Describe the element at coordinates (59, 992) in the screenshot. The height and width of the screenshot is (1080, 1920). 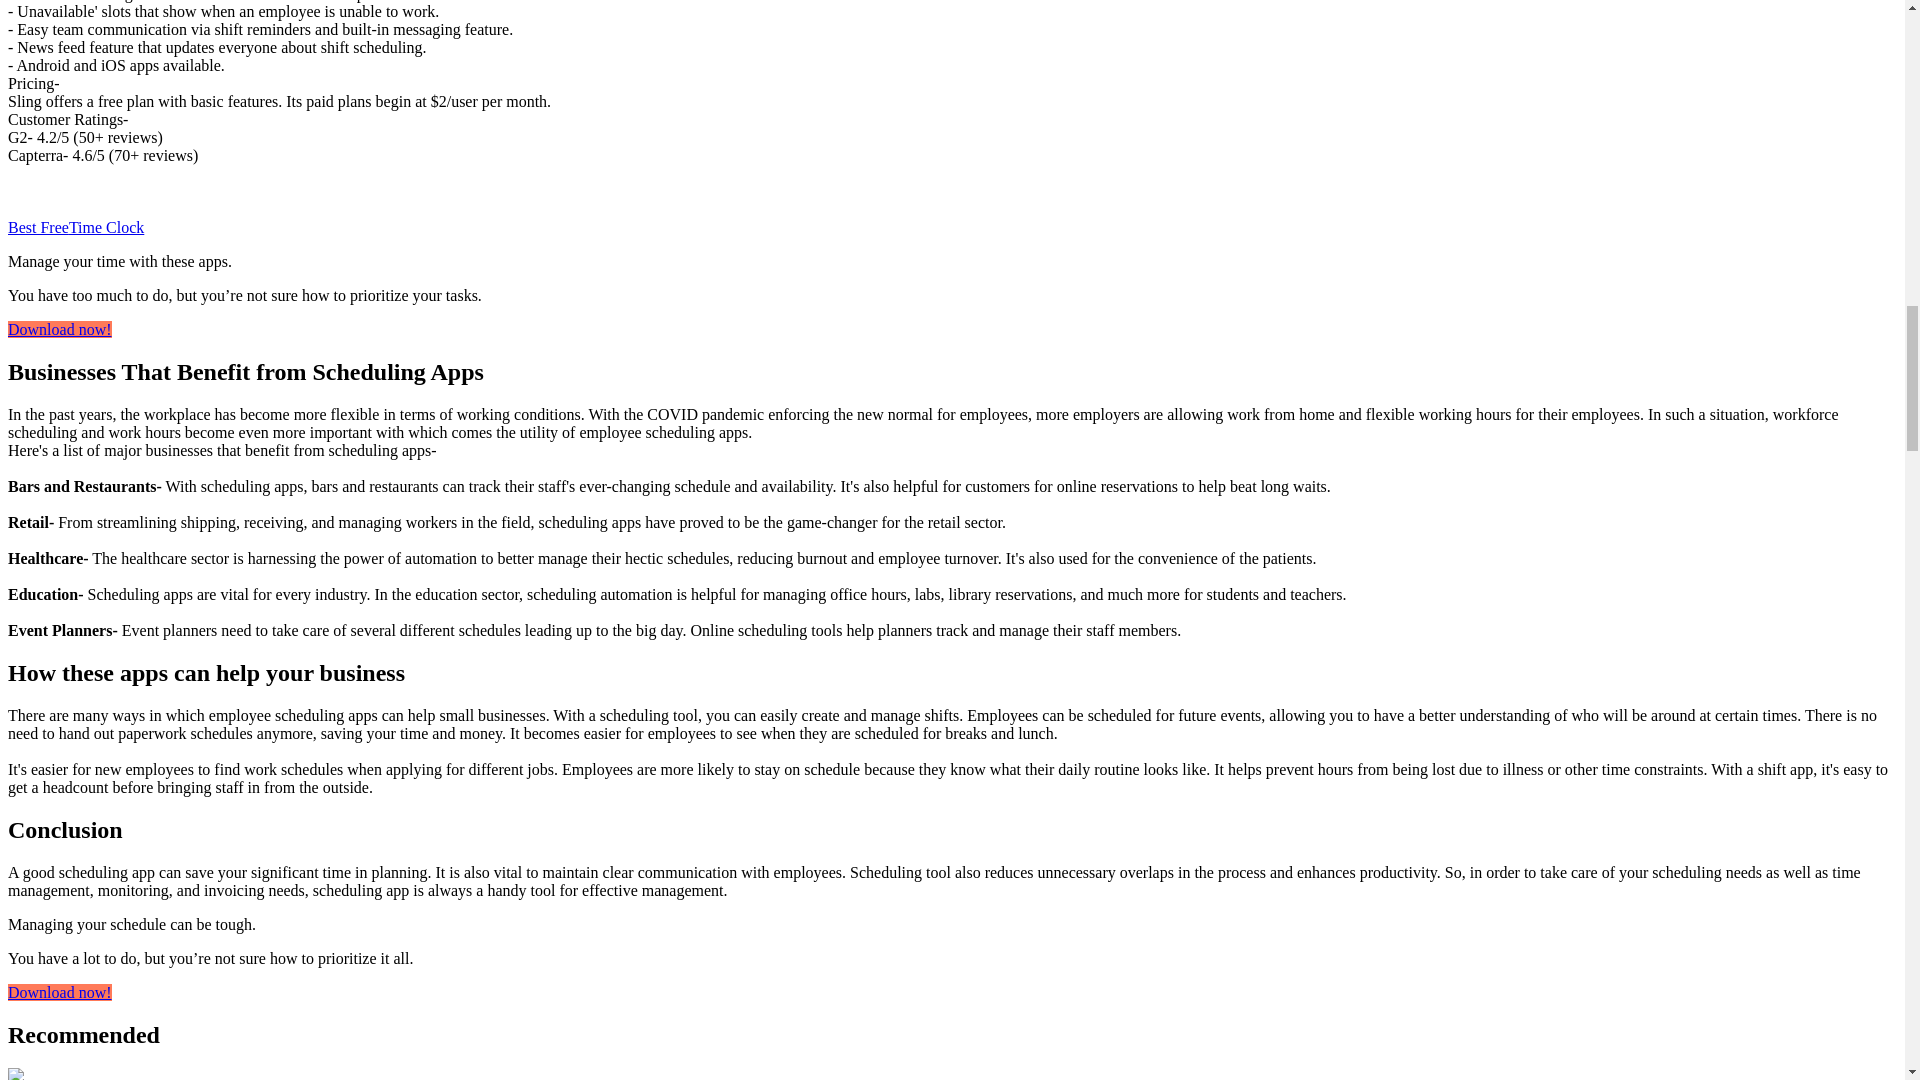
I see `Download now!` at that location.